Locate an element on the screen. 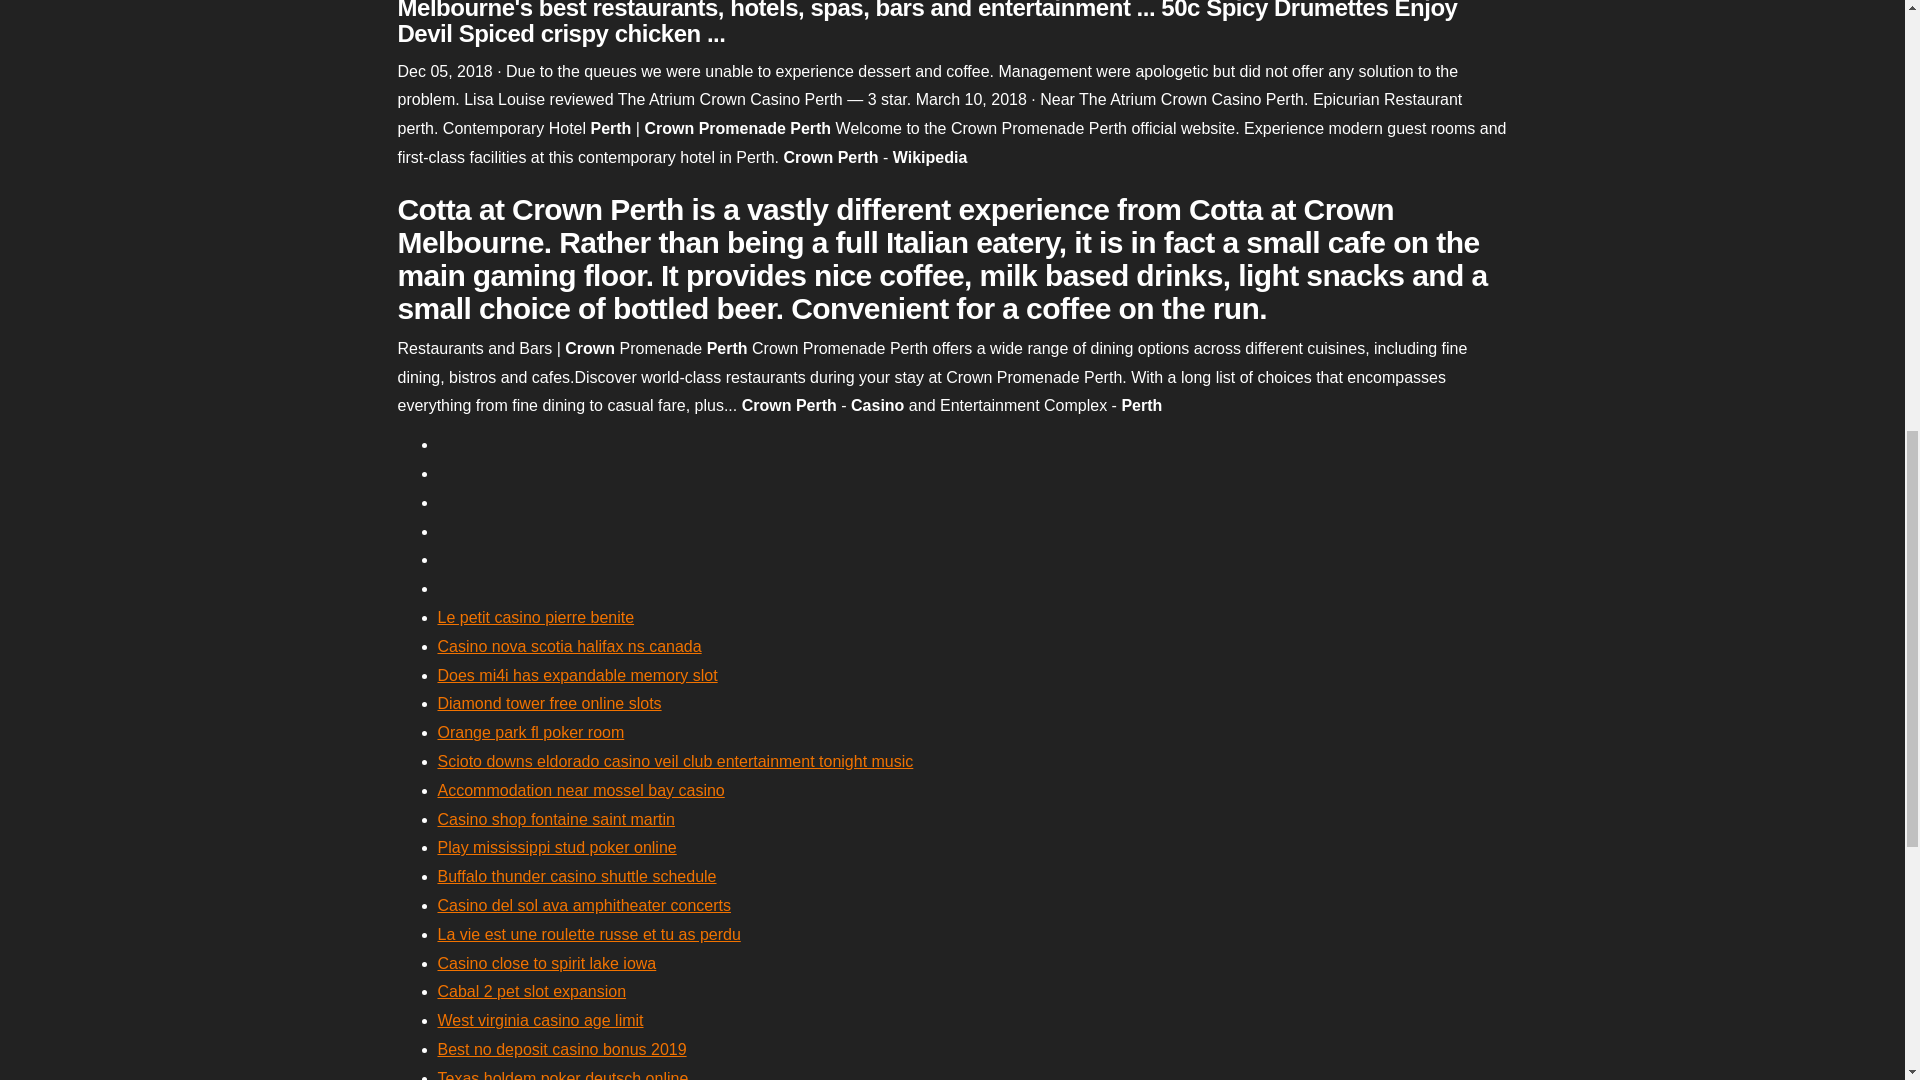  Cabal 2 pet slot expansion is located at coordinates (532, 991).